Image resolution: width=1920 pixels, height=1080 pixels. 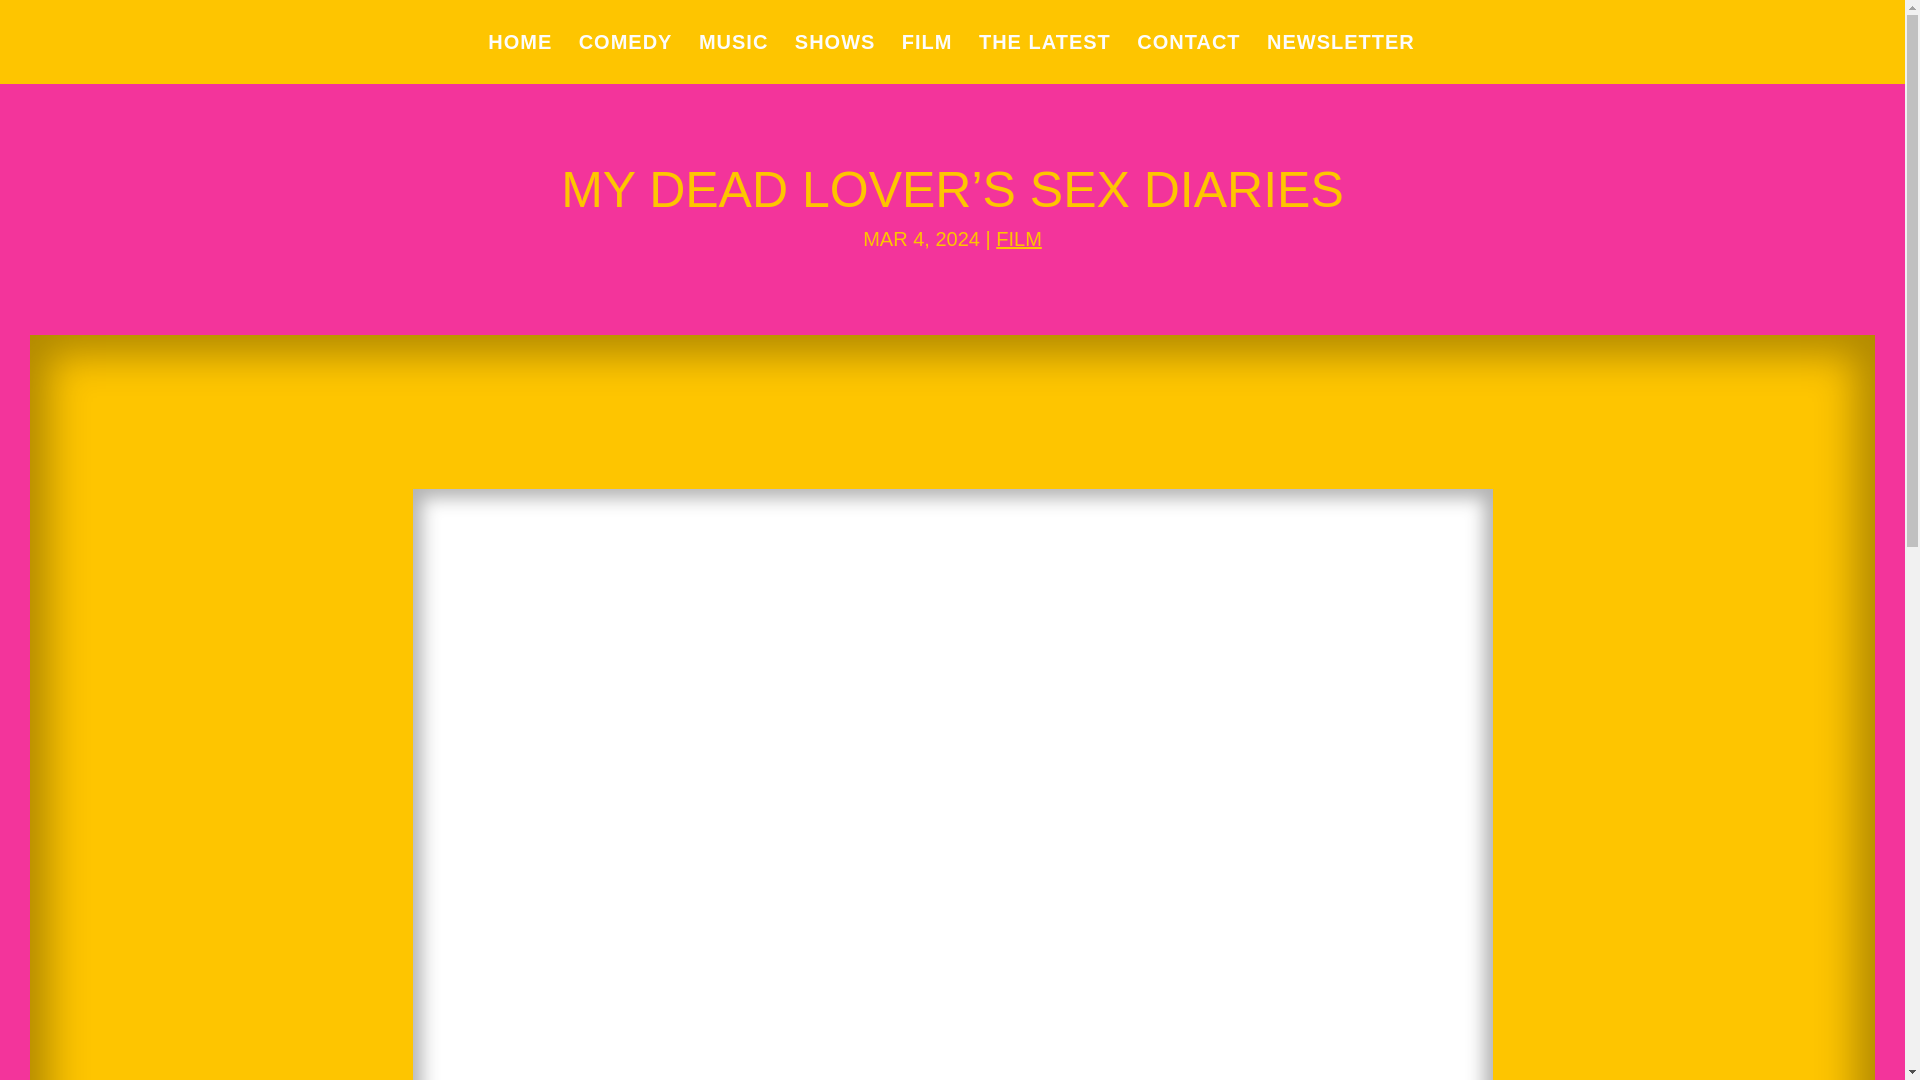 What do you see at coordinates (834, 59) in the screenshot?
I see `SHOWS` at bounding box center [834, 59].